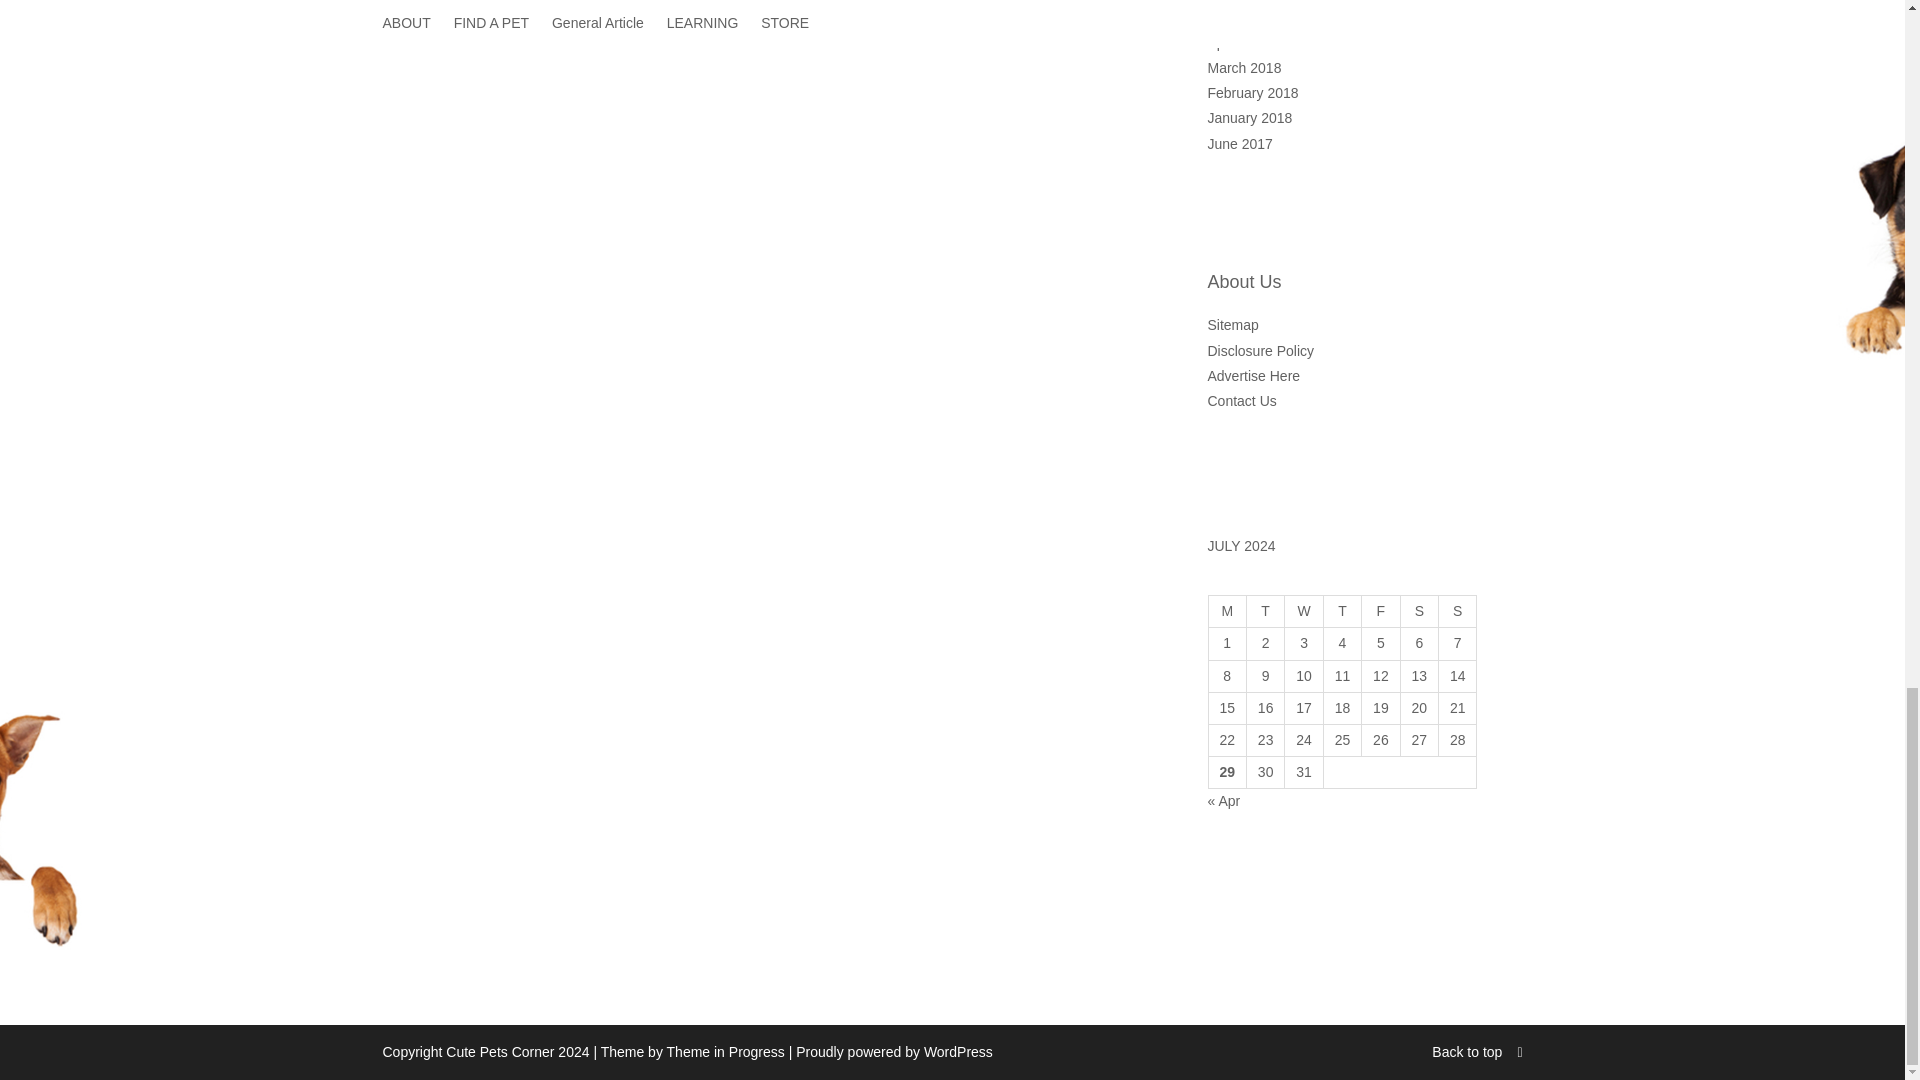  What do you see at coordinates (1303, 612) in the screenshot?
I see `Wednesday` at bounding box center [1303, 612].